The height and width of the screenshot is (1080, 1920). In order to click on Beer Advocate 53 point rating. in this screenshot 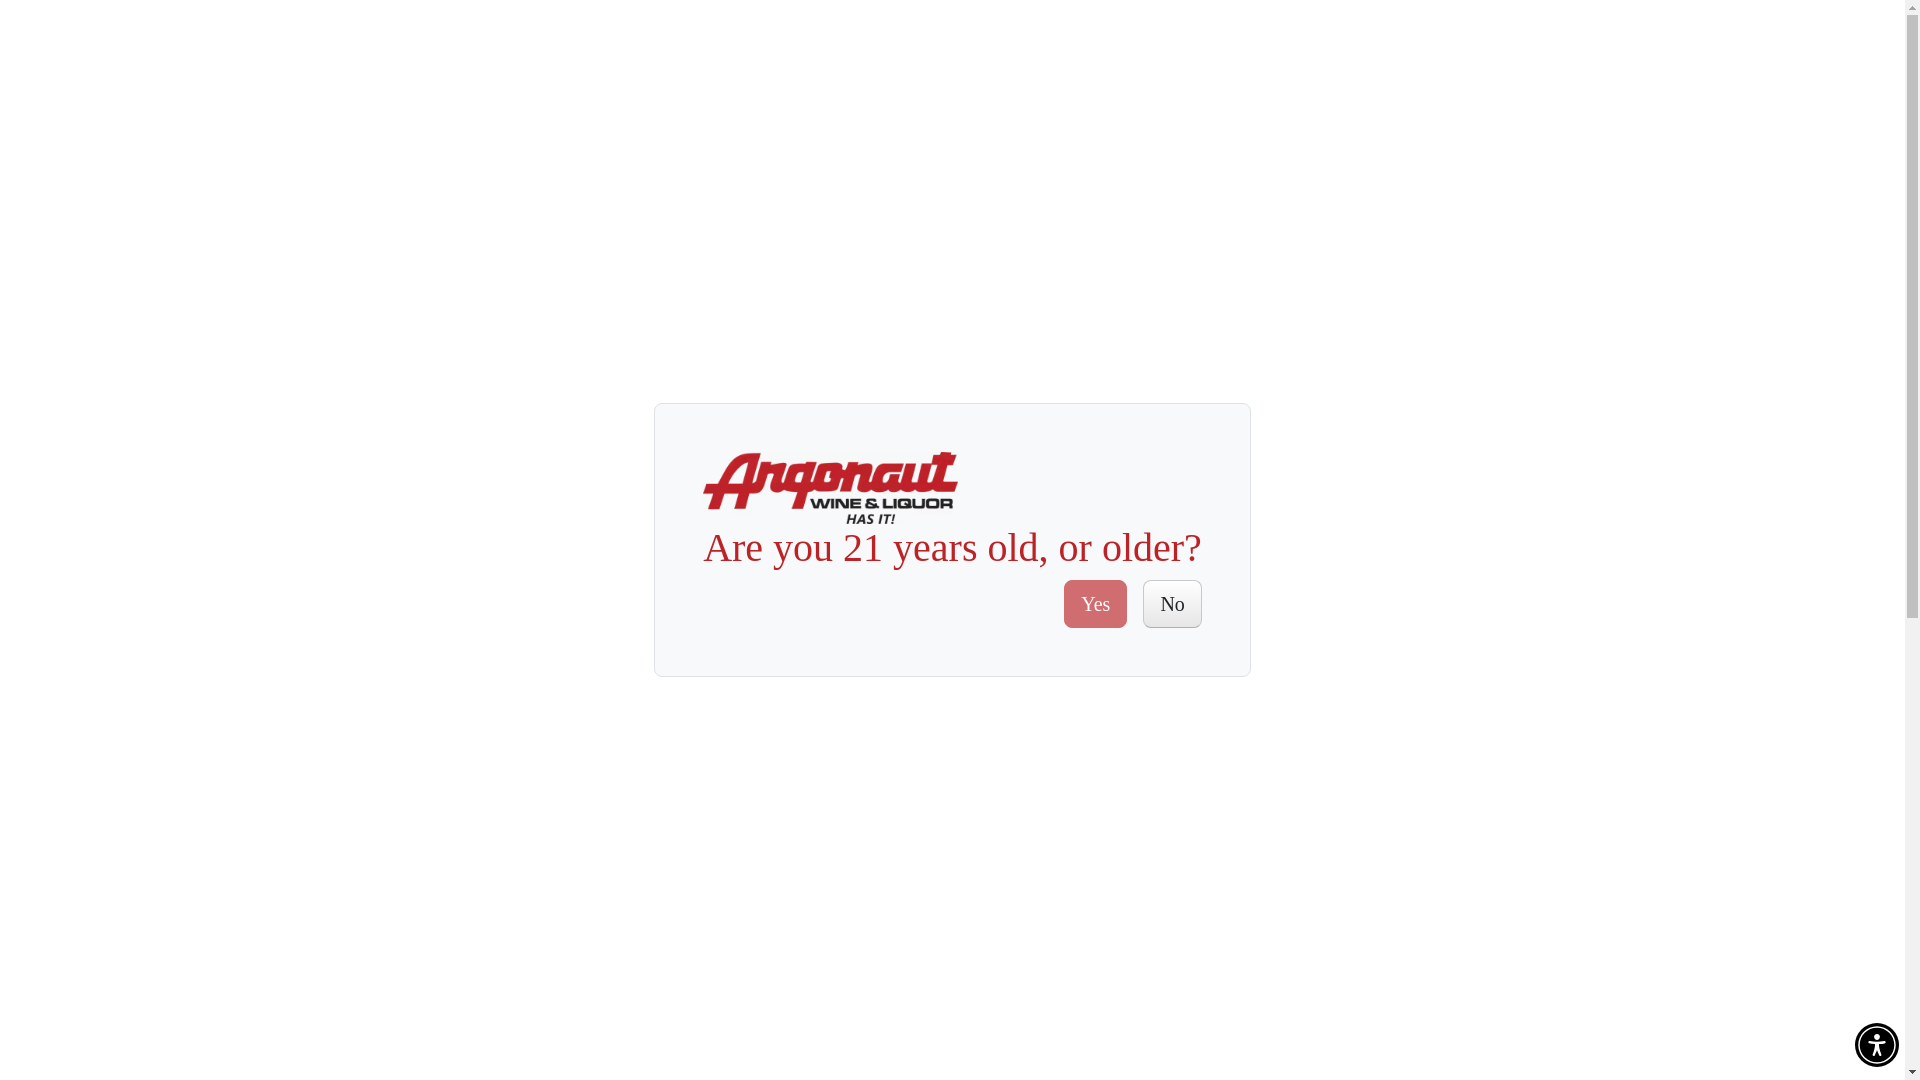, I will do `click(993, 314)`.